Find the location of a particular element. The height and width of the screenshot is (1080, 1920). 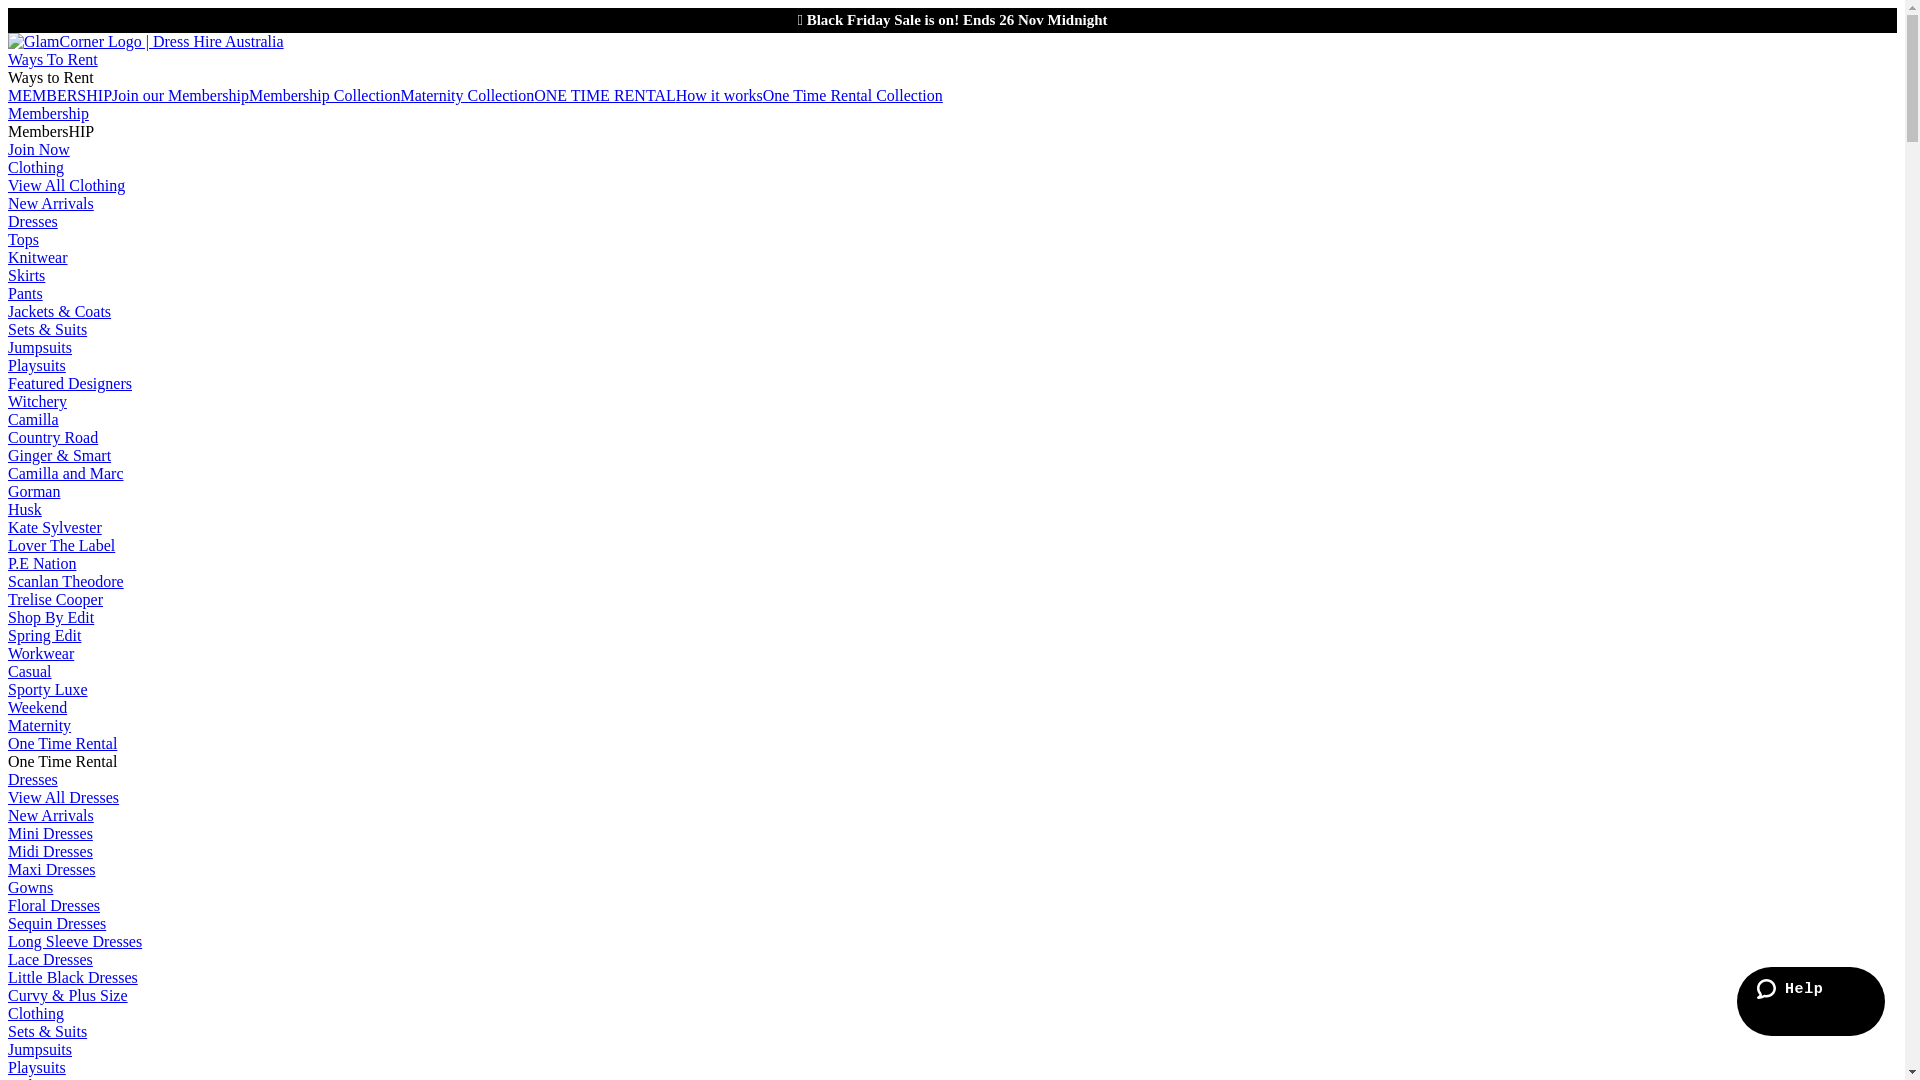

P.E Nation is located at coordinates (42, 564).